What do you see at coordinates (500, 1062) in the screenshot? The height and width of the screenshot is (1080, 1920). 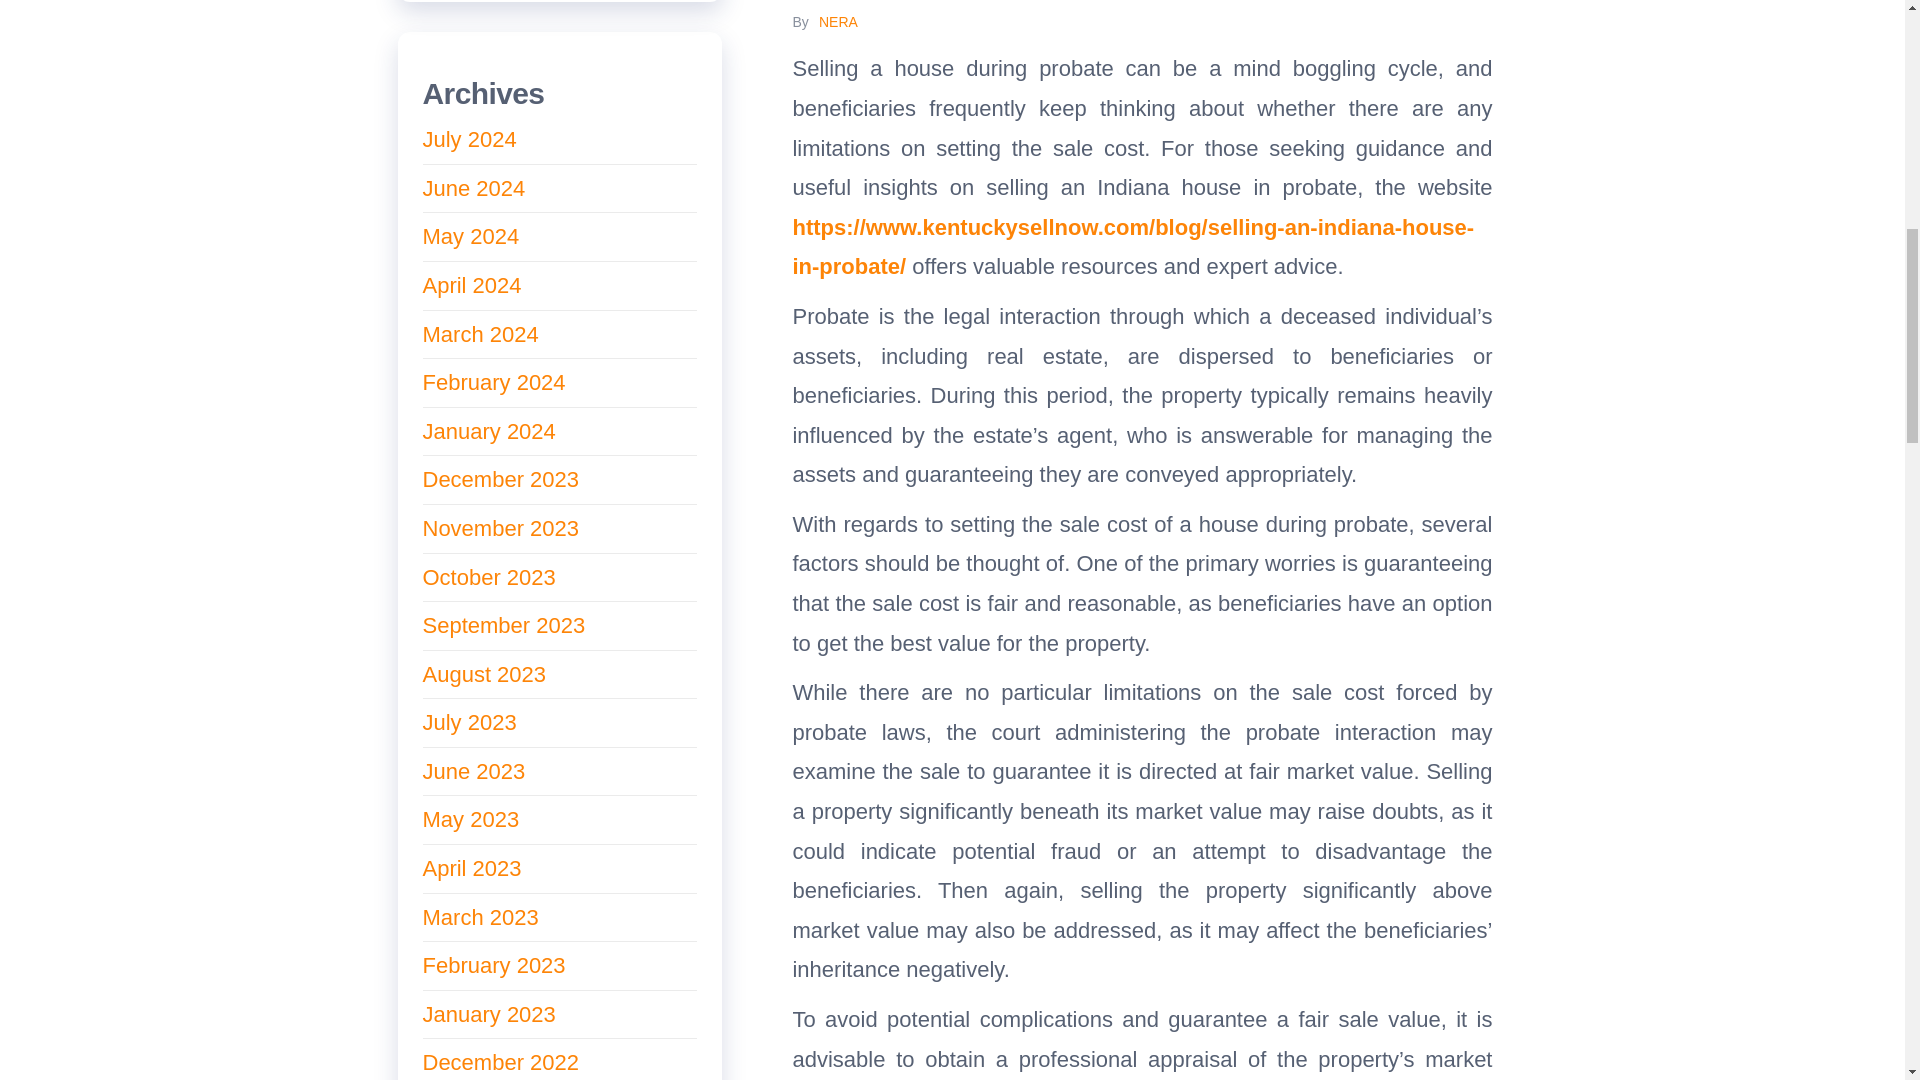 I see `December 2022` at bounding box center [500, 1062].